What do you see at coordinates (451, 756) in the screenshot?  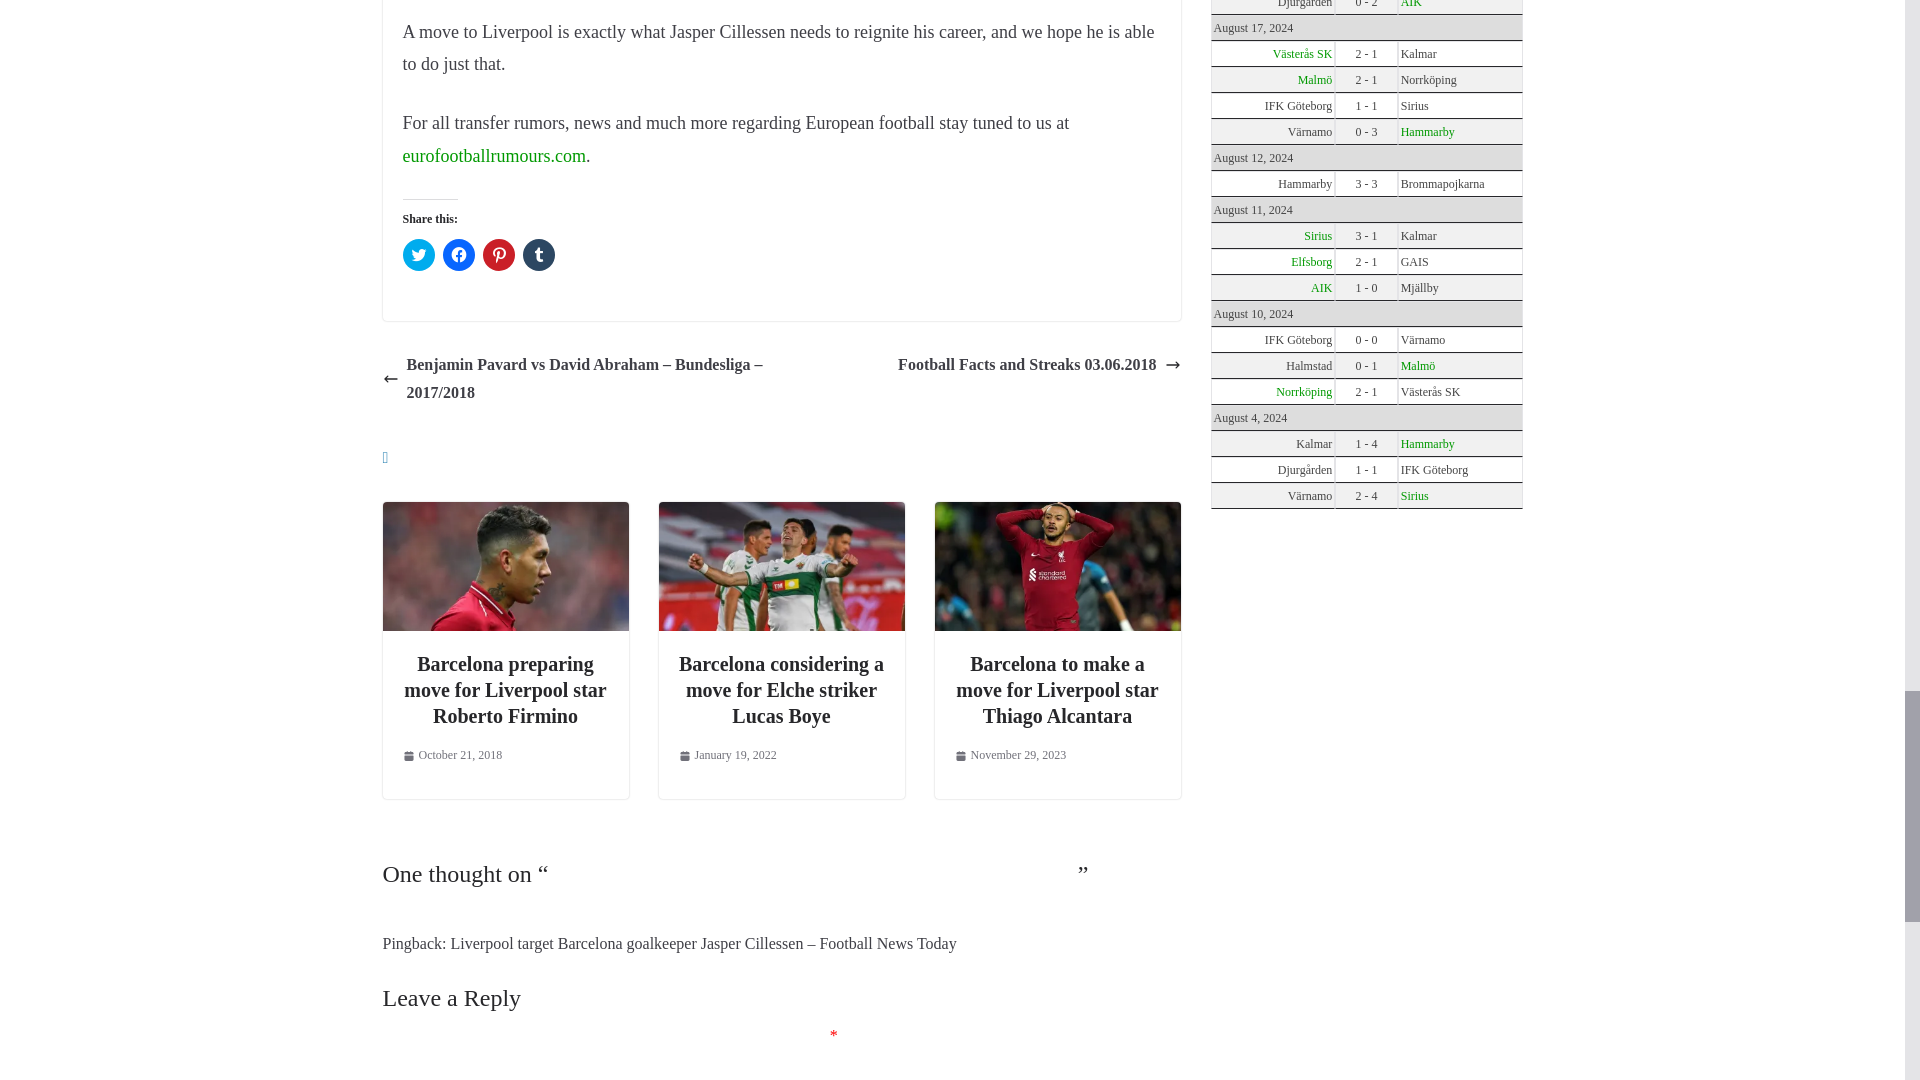 I see `7:24 am` at bounding box center [451, 756].